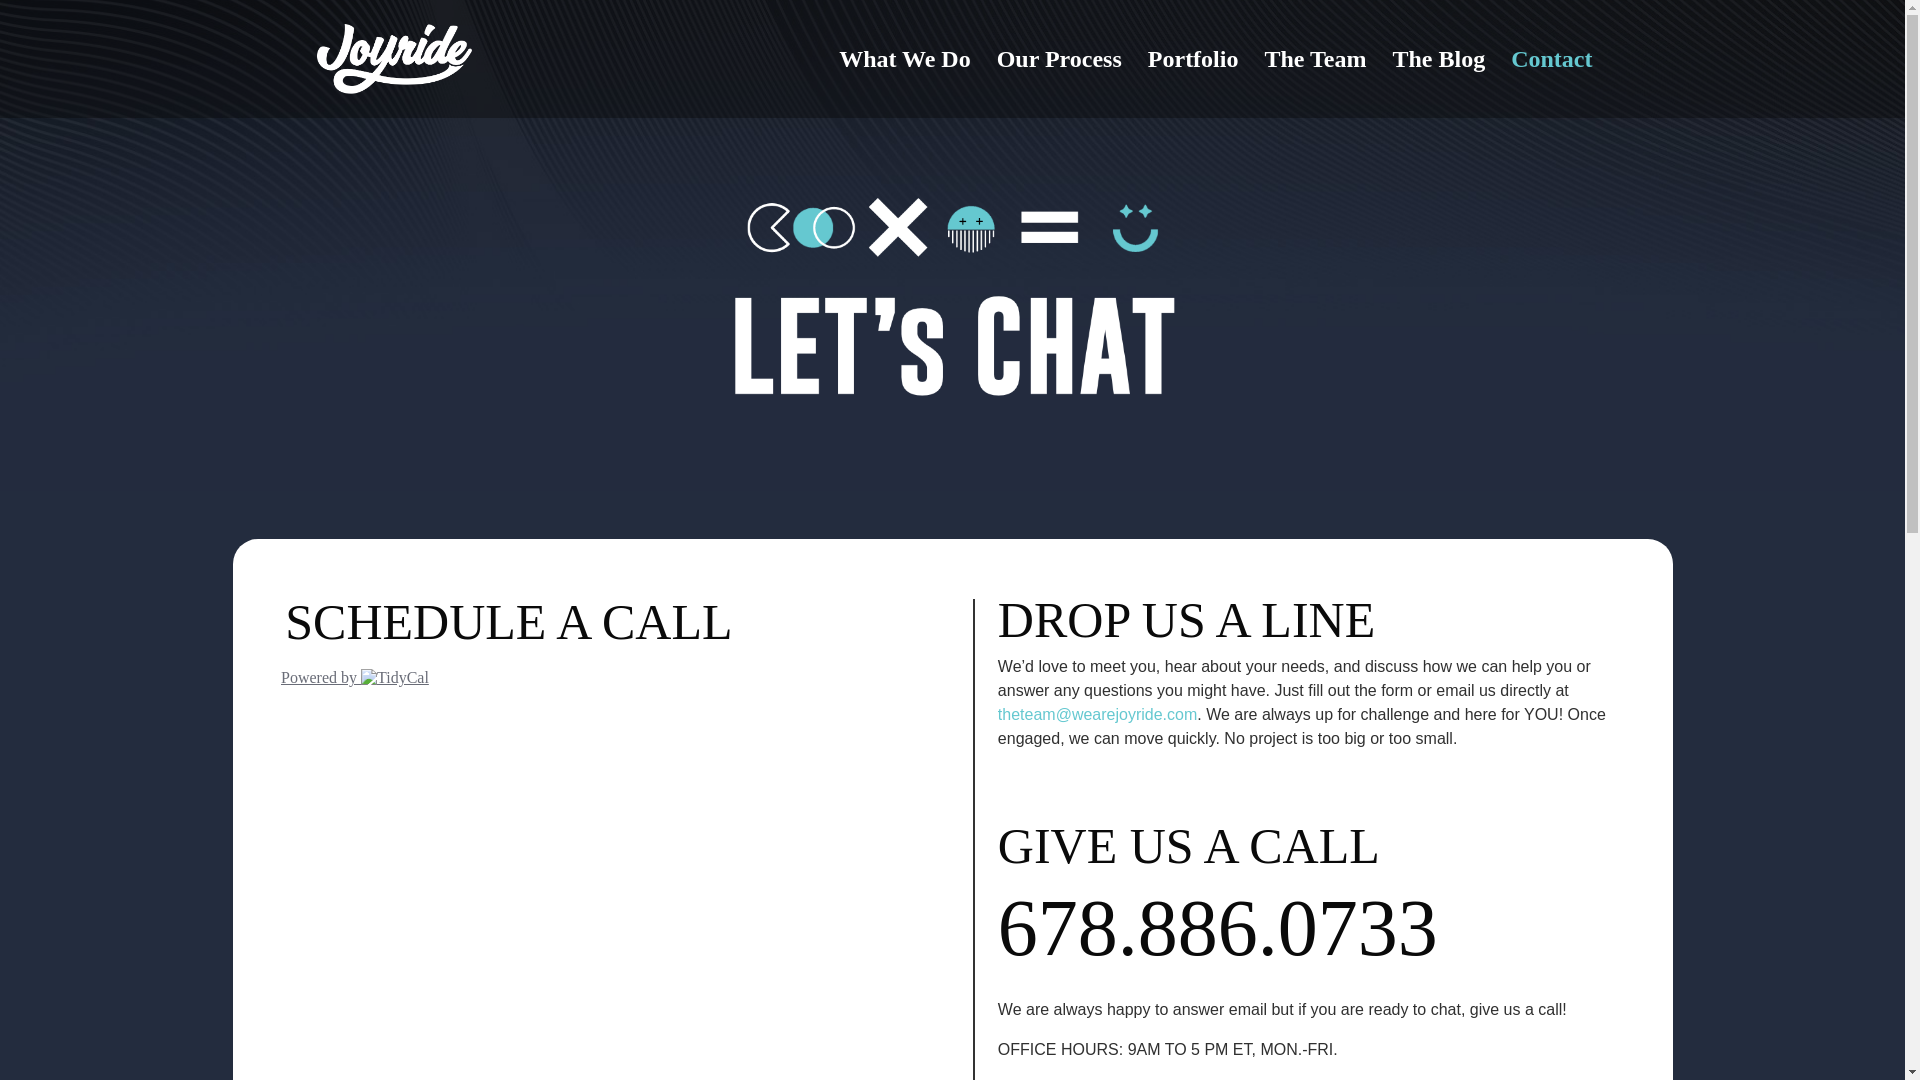  What do you see at coordinates (905, 84) in the screenshot?
I see `What We Do` at bounding box center [905, 84].